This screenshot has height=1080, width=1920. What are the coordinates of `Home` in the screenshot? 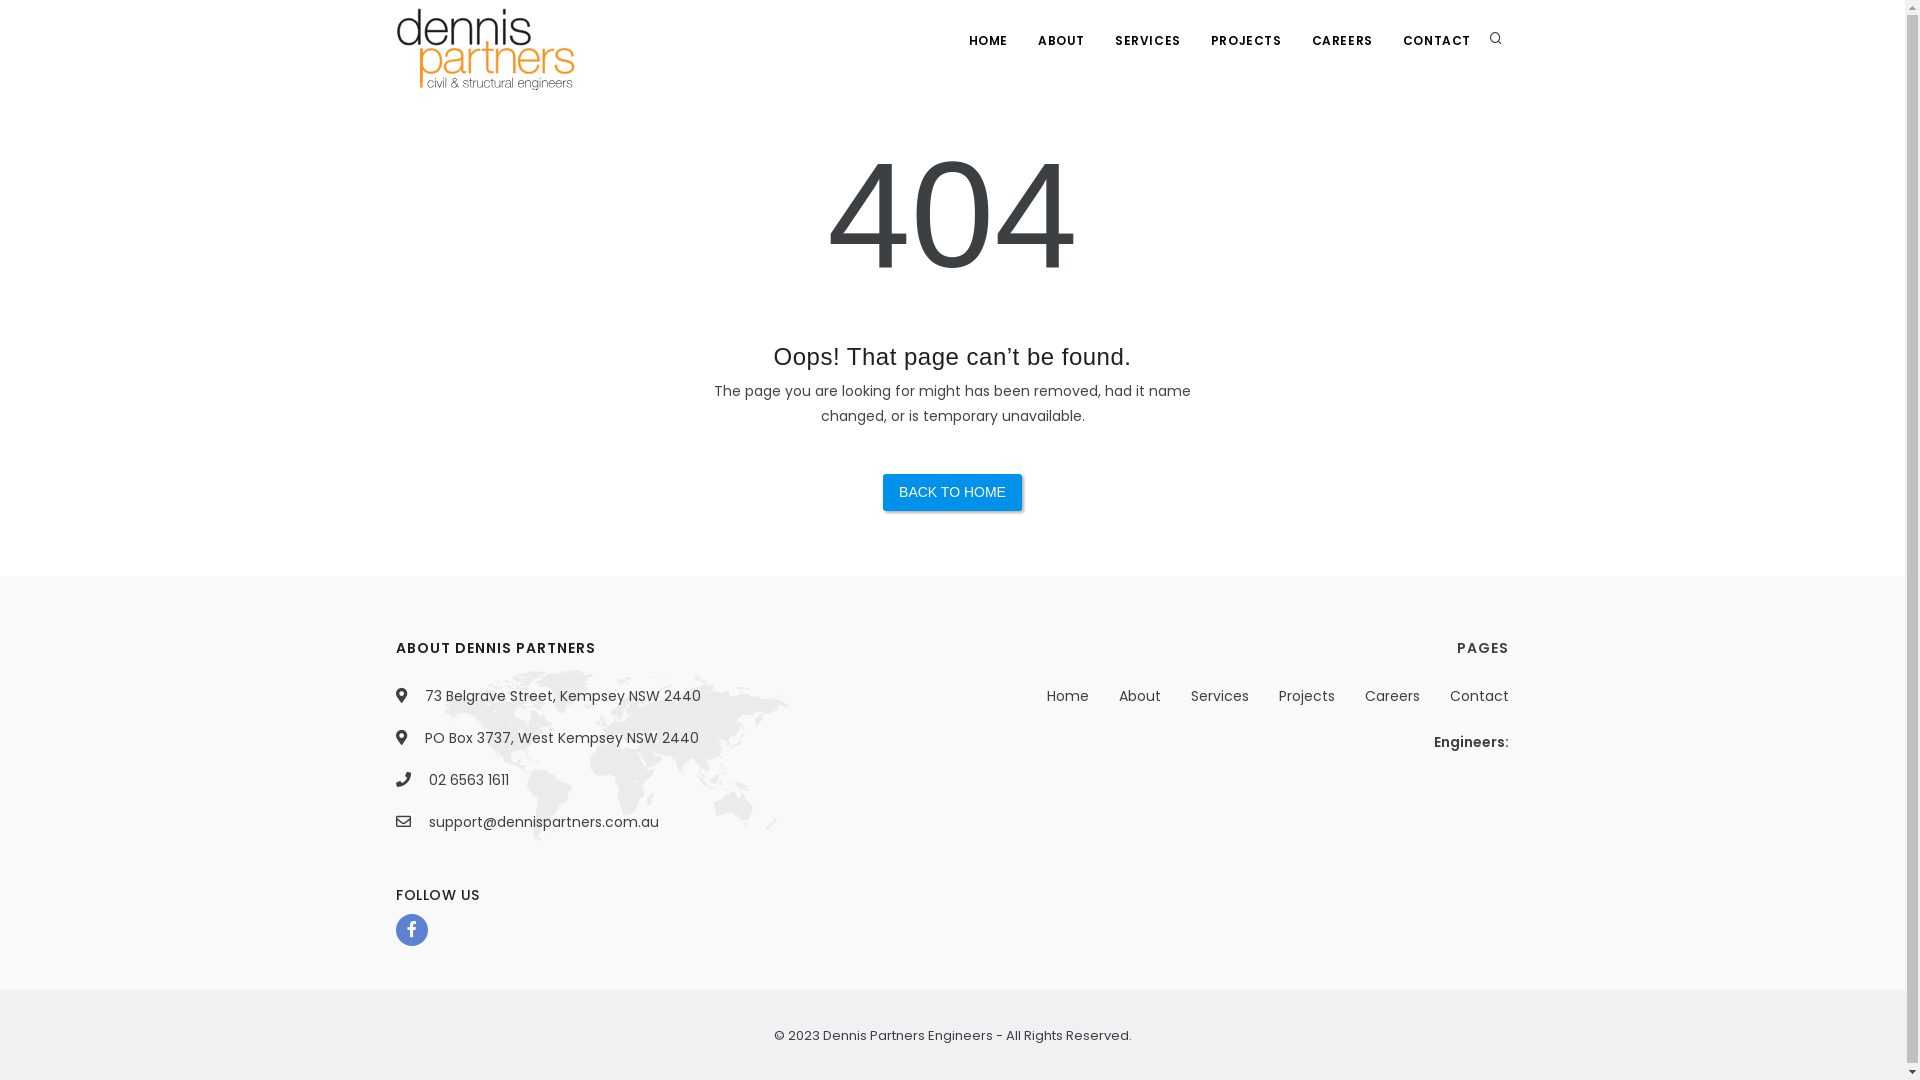 It's located at (1068, 696).